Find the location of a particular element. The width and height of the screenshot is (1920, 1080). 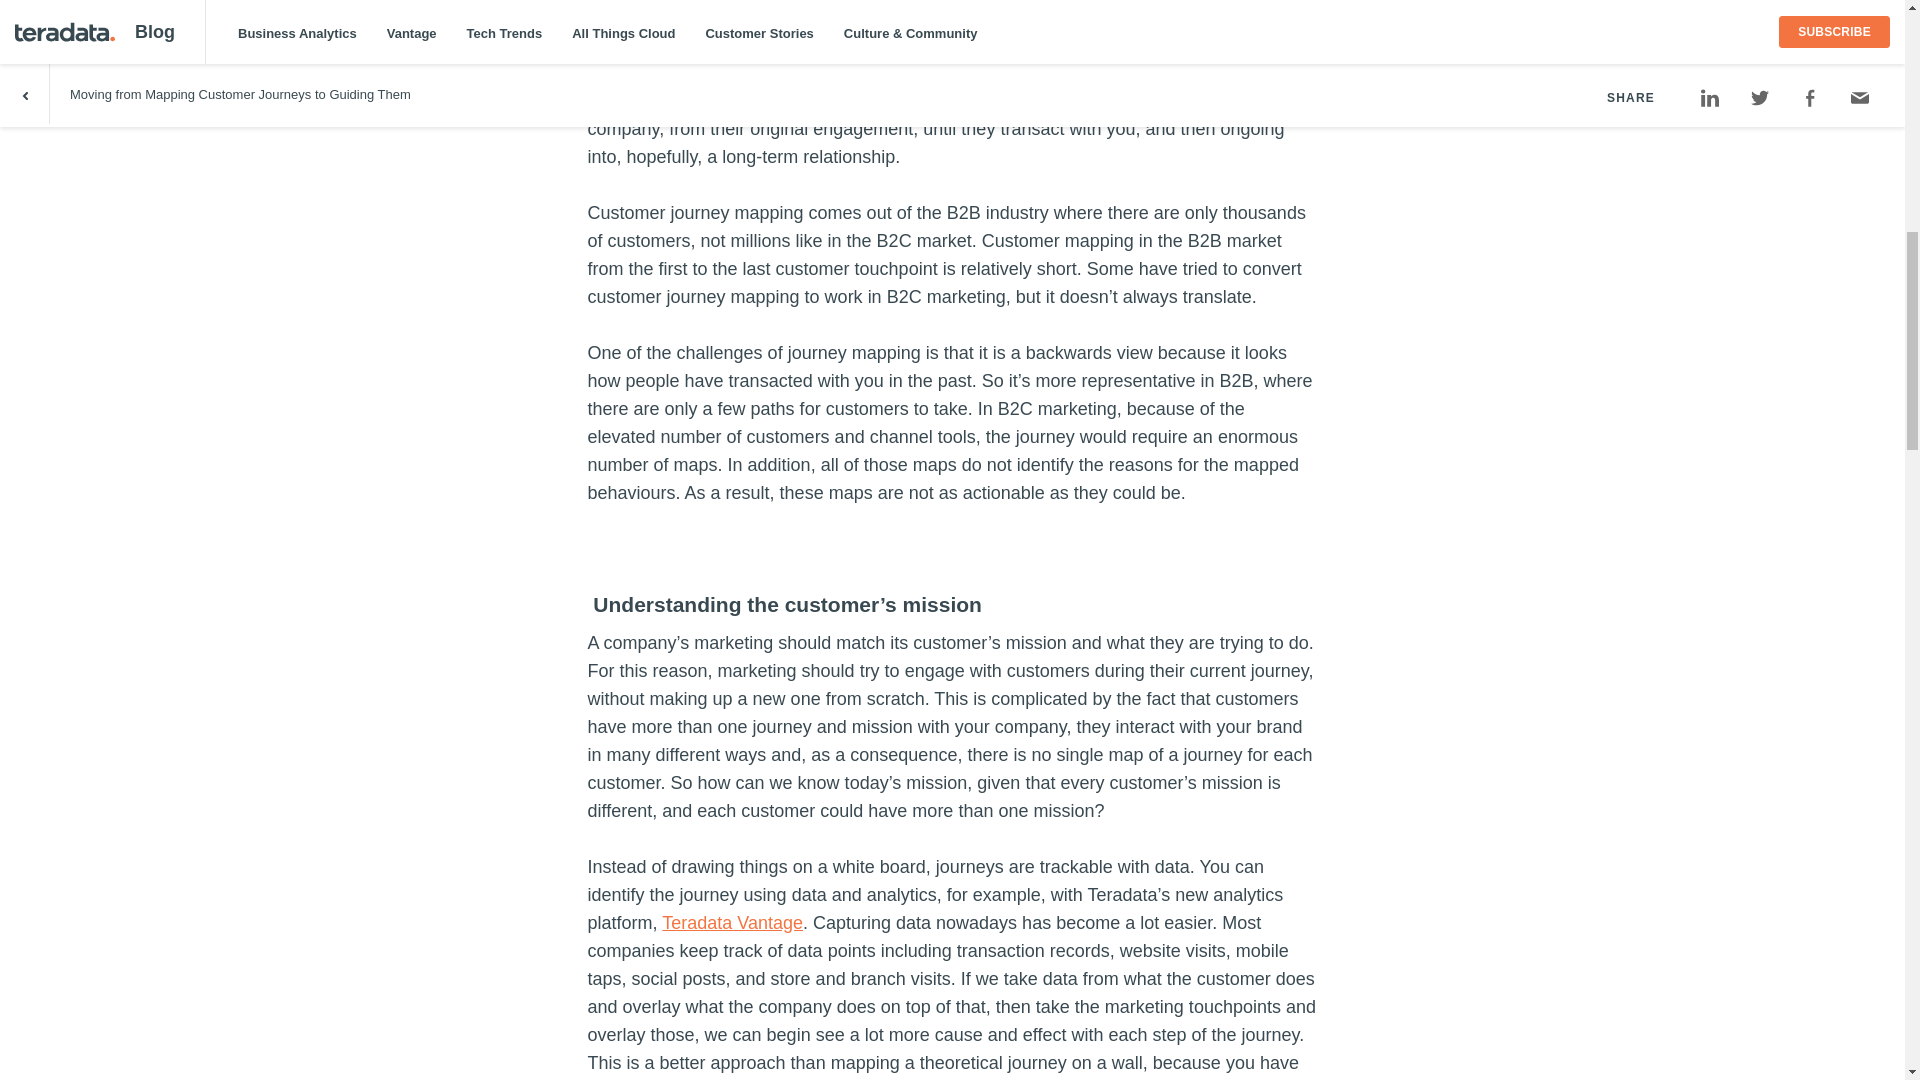

Teradata Vantage is located at coordinates (732, 922).